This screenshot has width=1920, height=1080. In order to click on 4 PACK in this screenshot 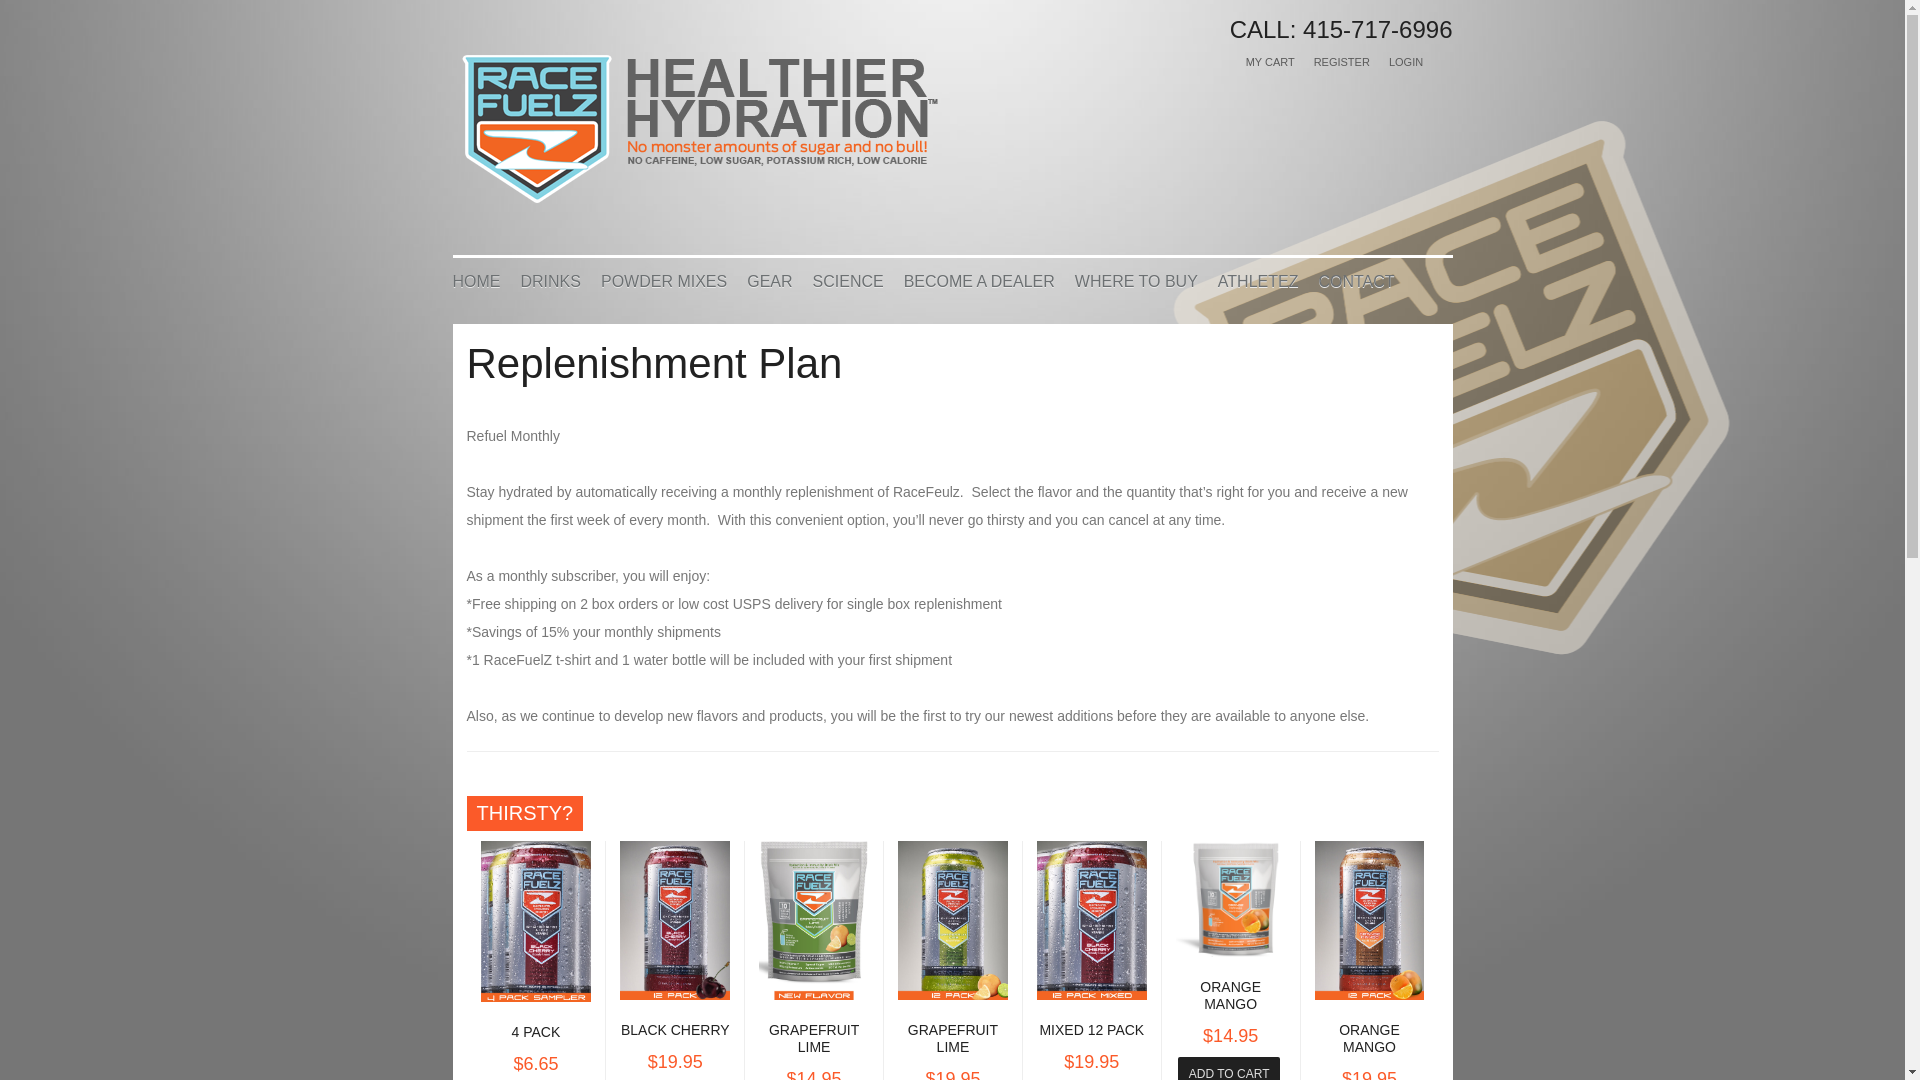, I will do `click(536, 1032)`.